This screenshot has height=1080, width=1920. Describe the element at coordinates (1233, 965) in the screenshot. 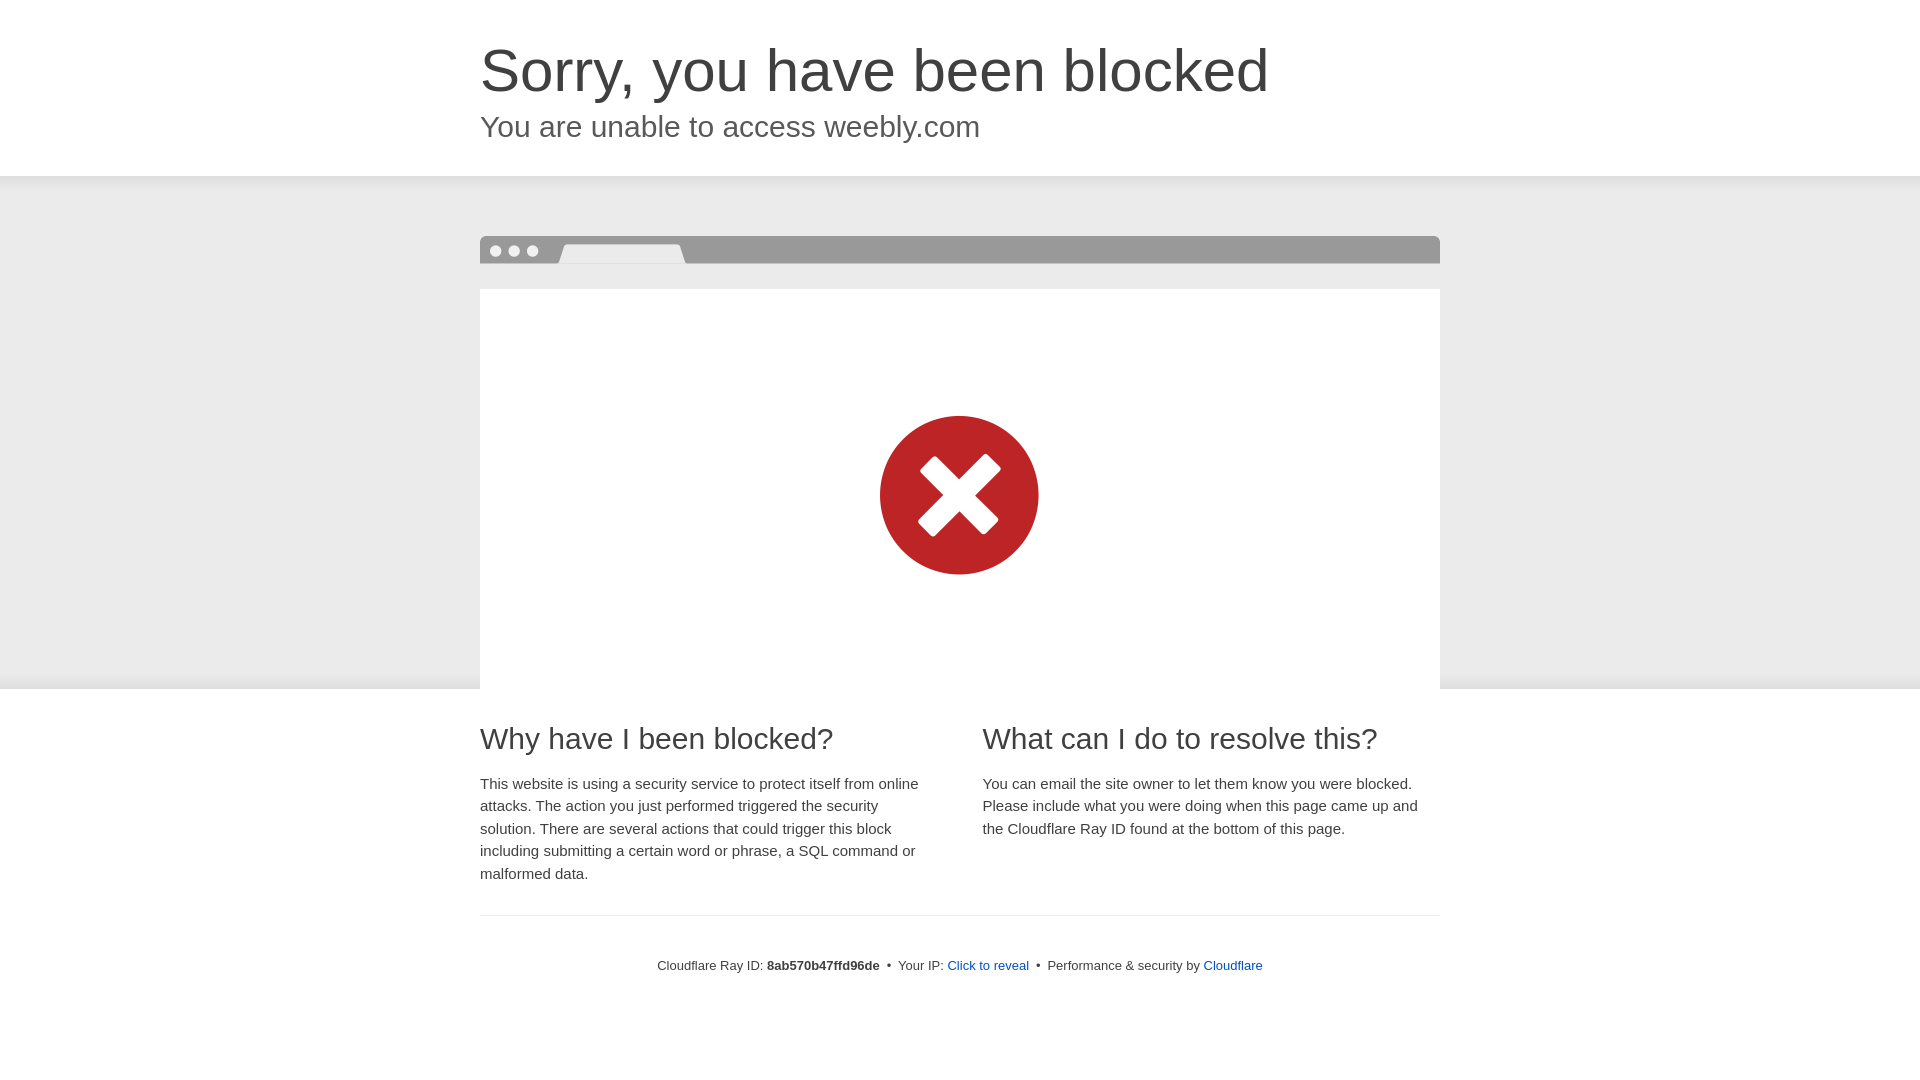

I see `Cloudflare` at that location.